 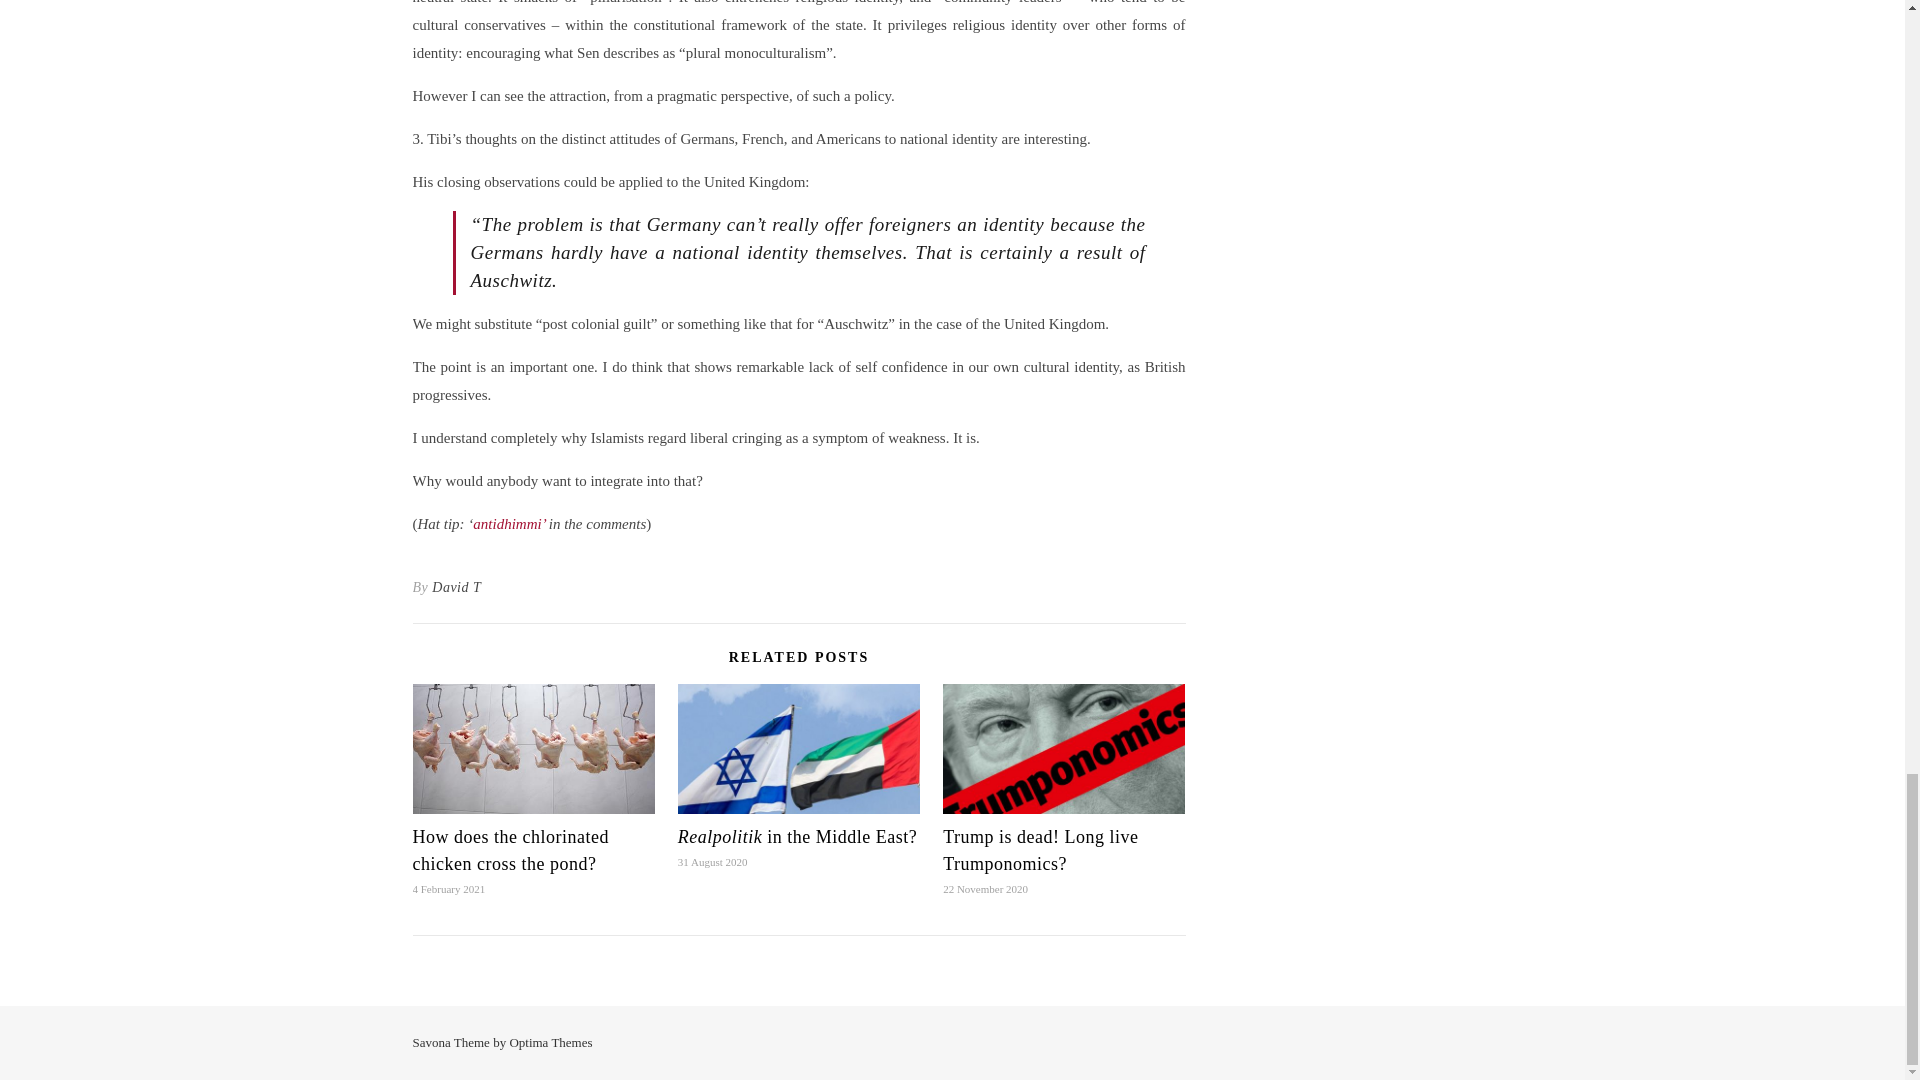 What do you see at coordinates (456, 588) in the screenshot?
I see `Posts by David T` at bounding box center [456, 588].